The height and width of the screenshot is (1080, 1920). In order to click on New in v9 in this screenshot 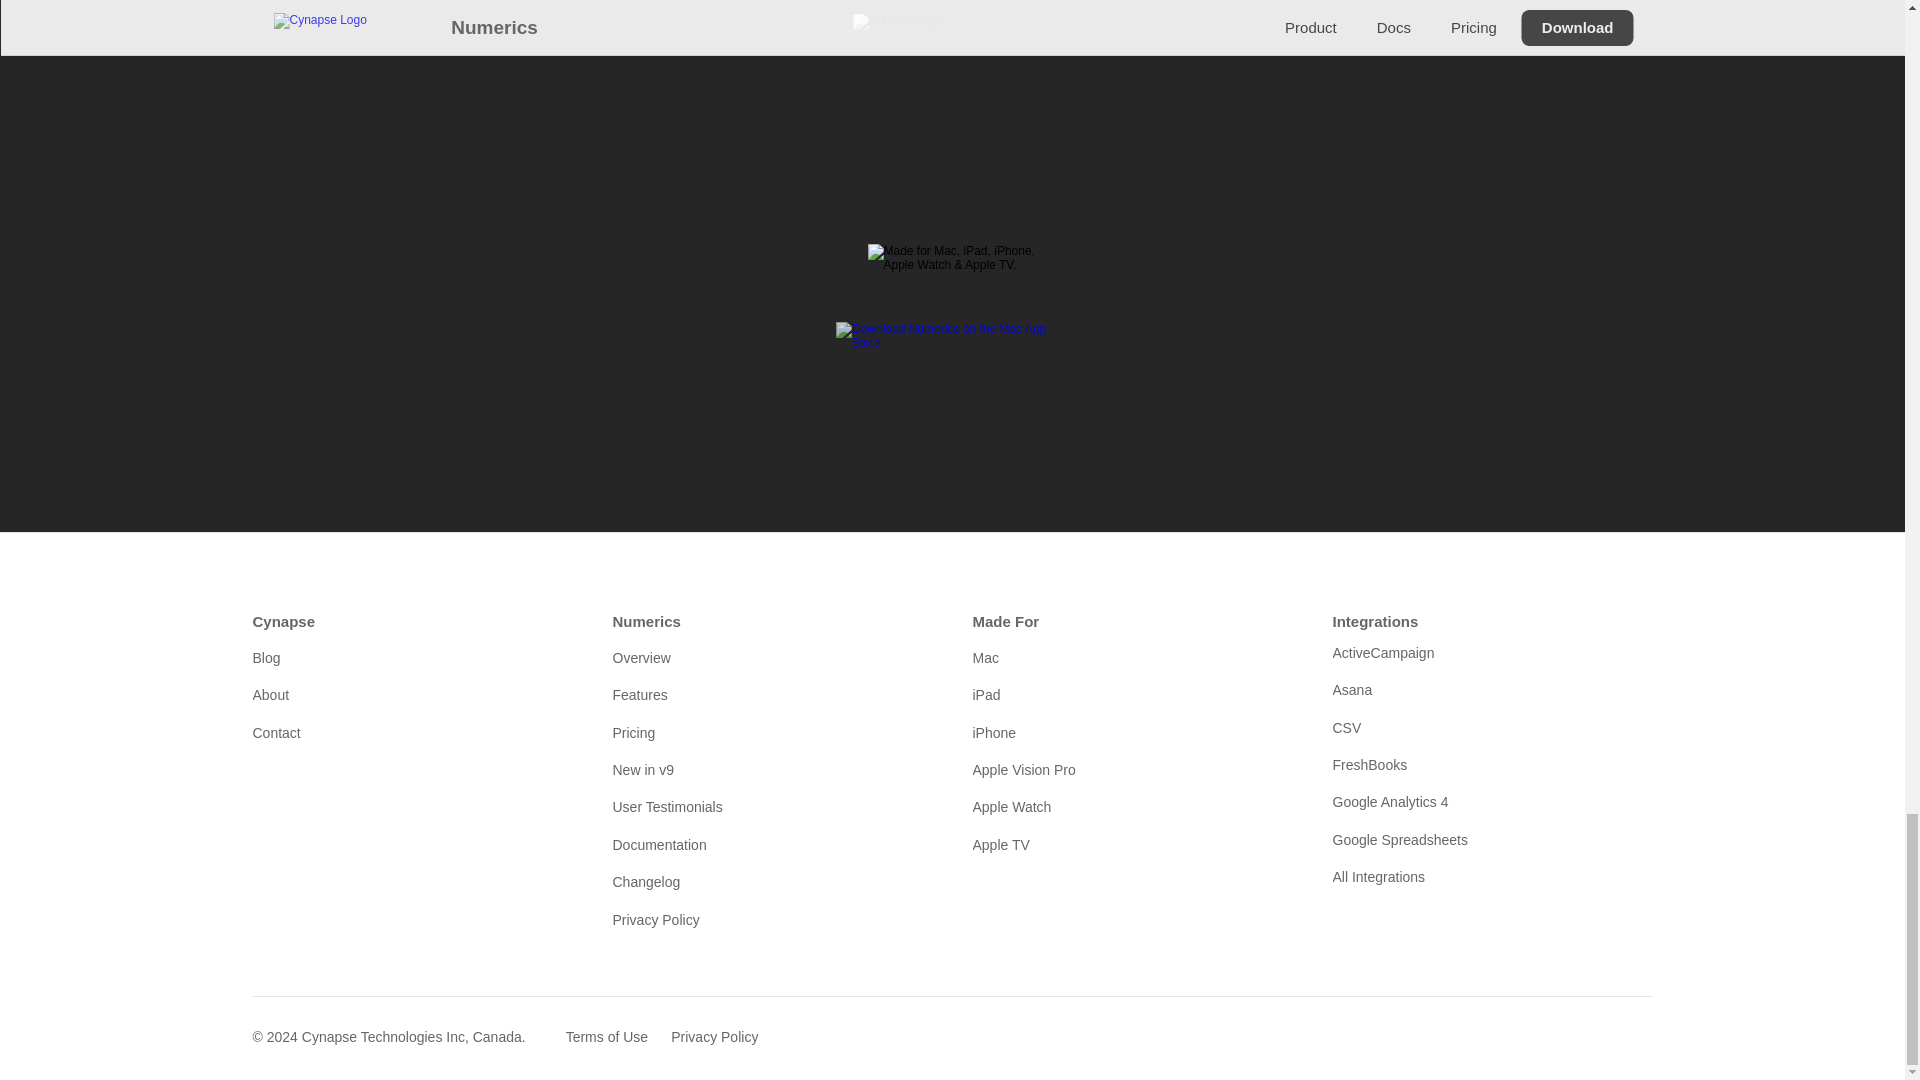, I will do `click(772, 770)`.